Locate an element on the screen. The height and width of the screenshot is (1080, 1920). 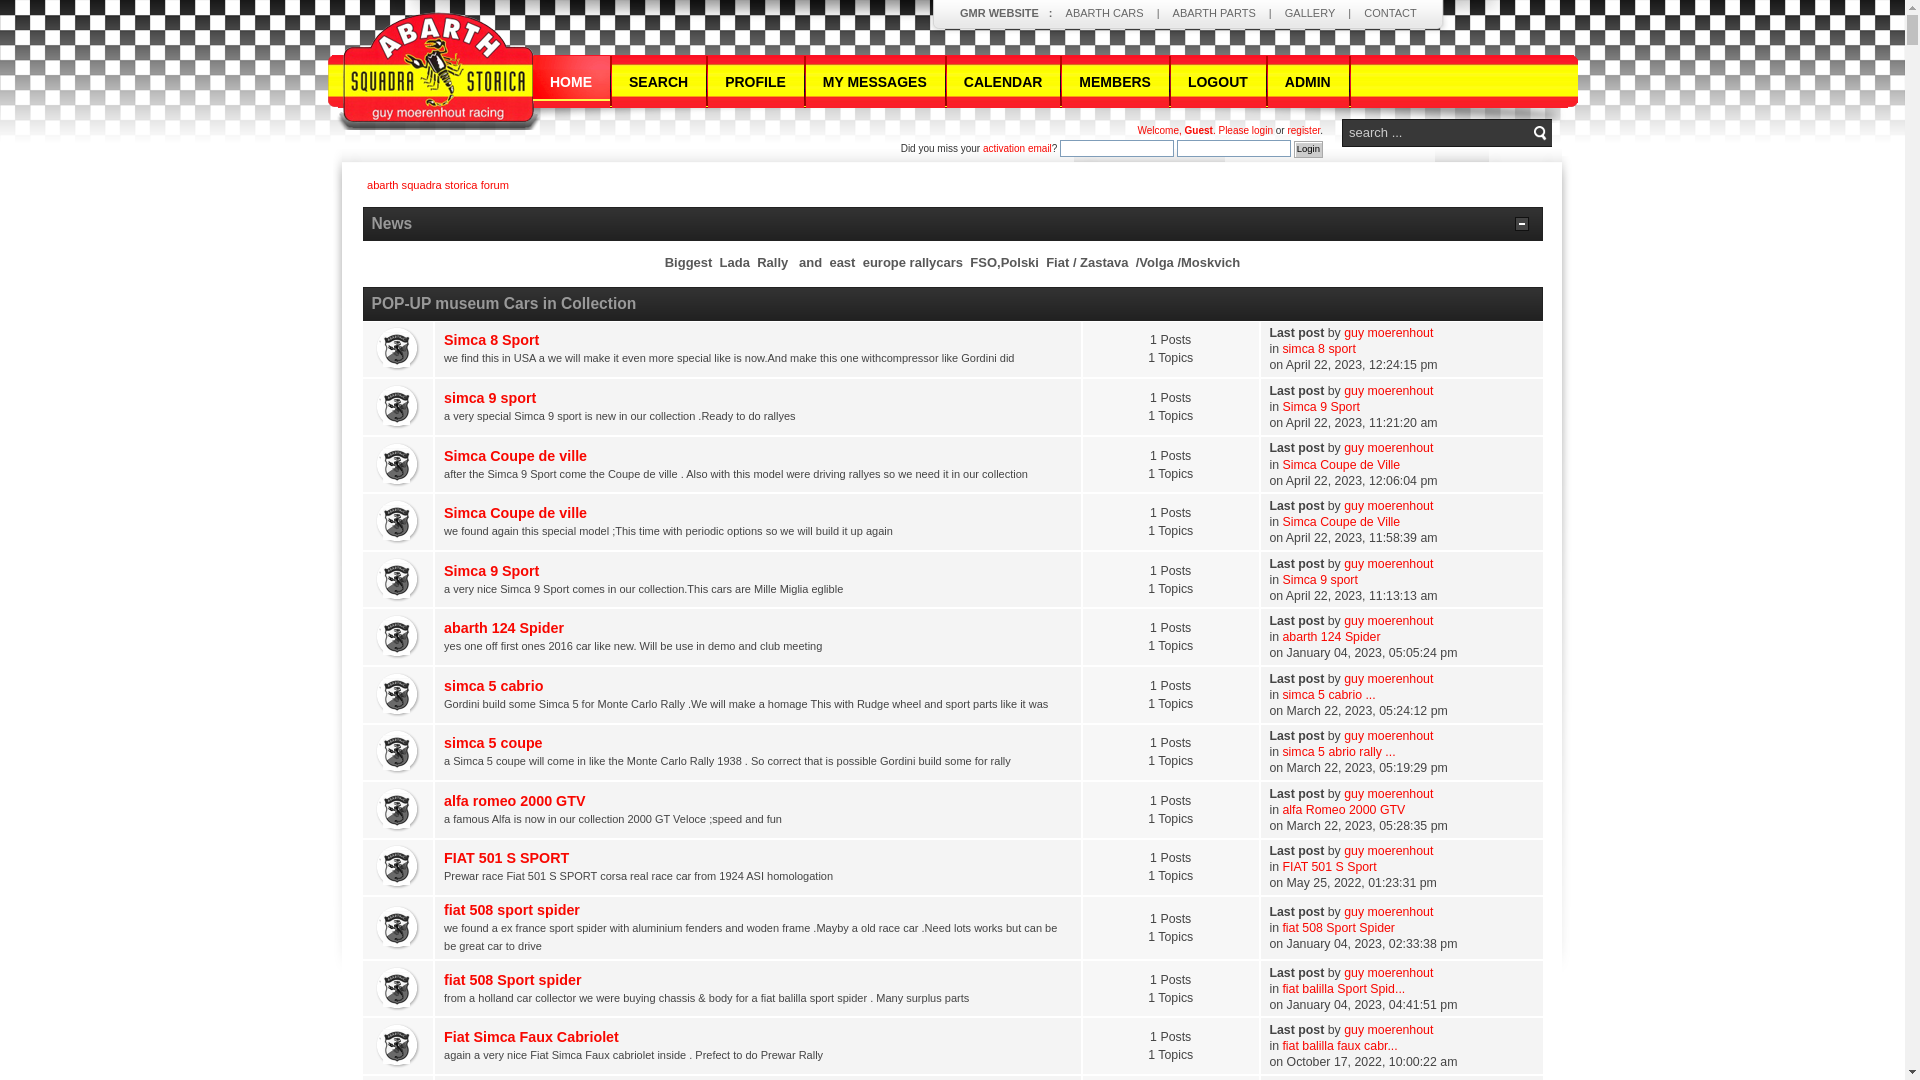
fiat balilla faux cabr... is located at coordinates (1340, 1046).